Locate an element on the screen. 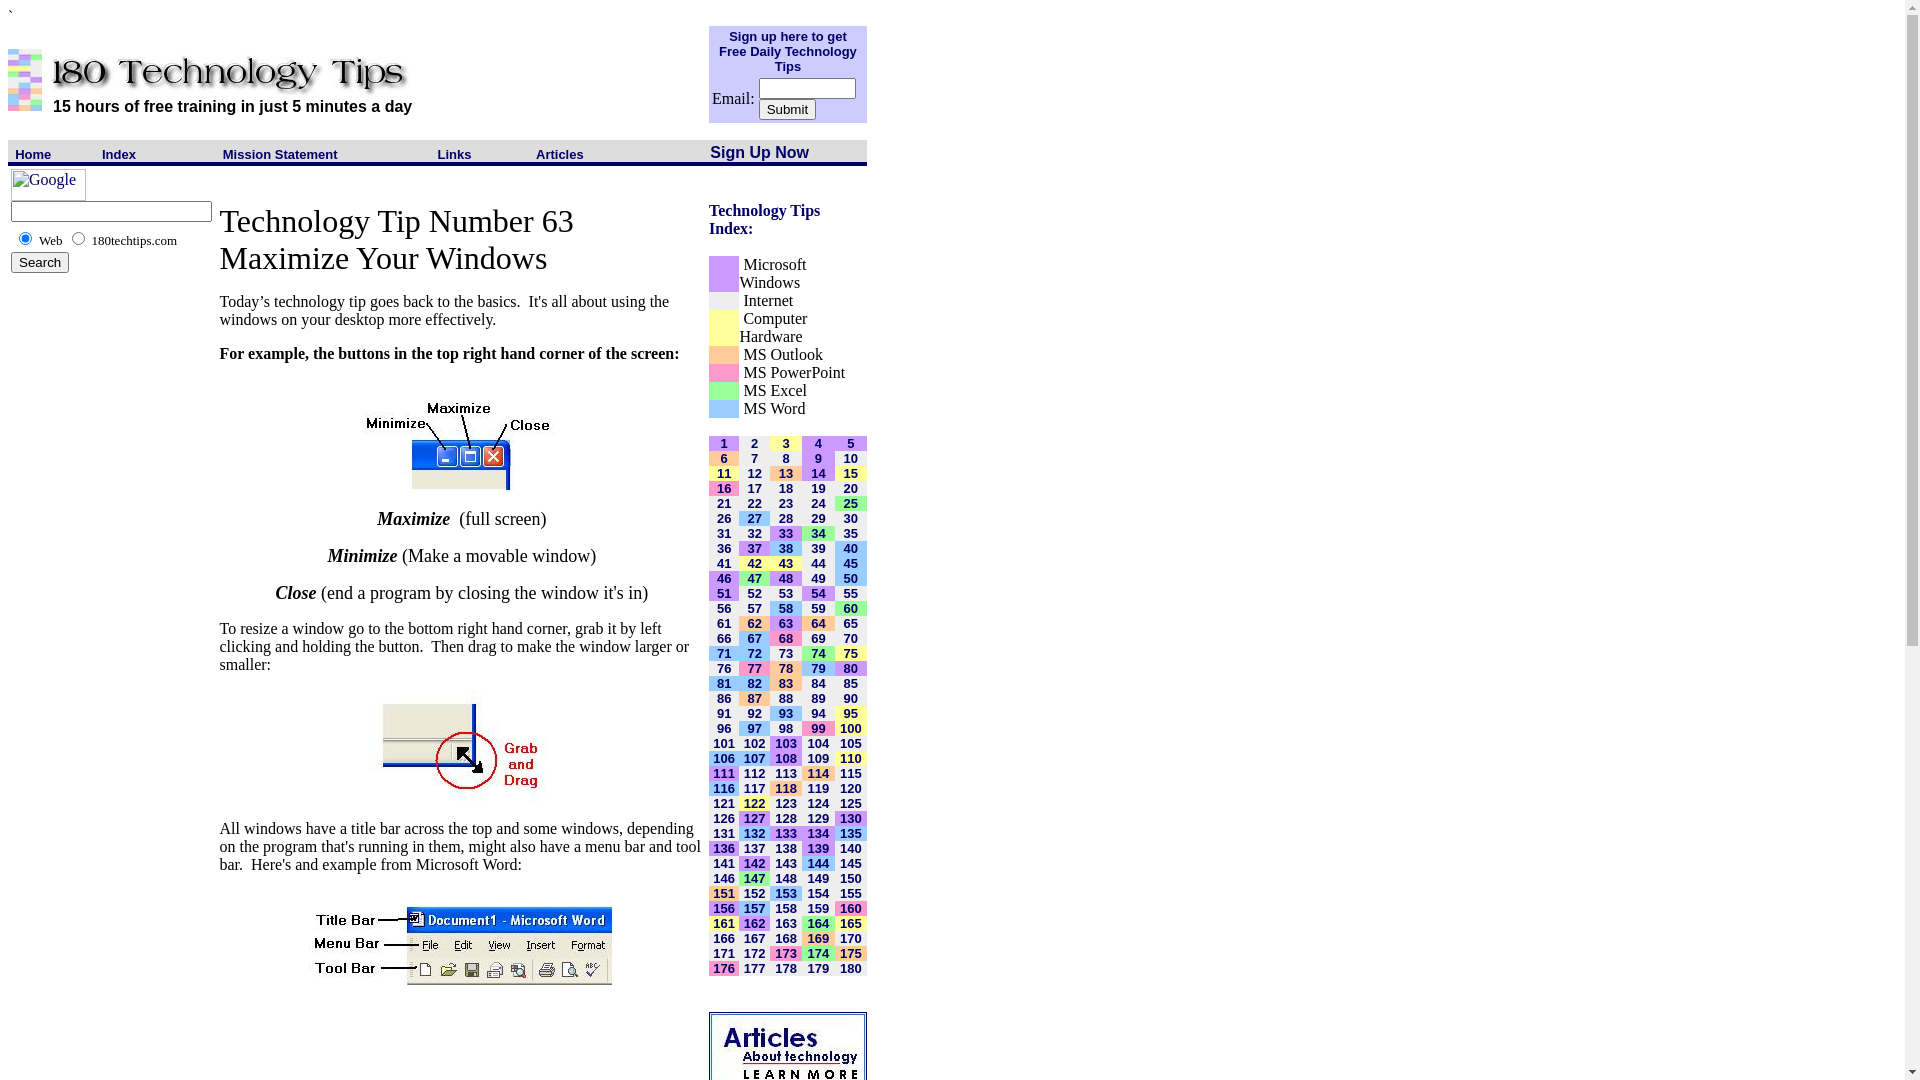  97 is located at coordinates (754, 728).